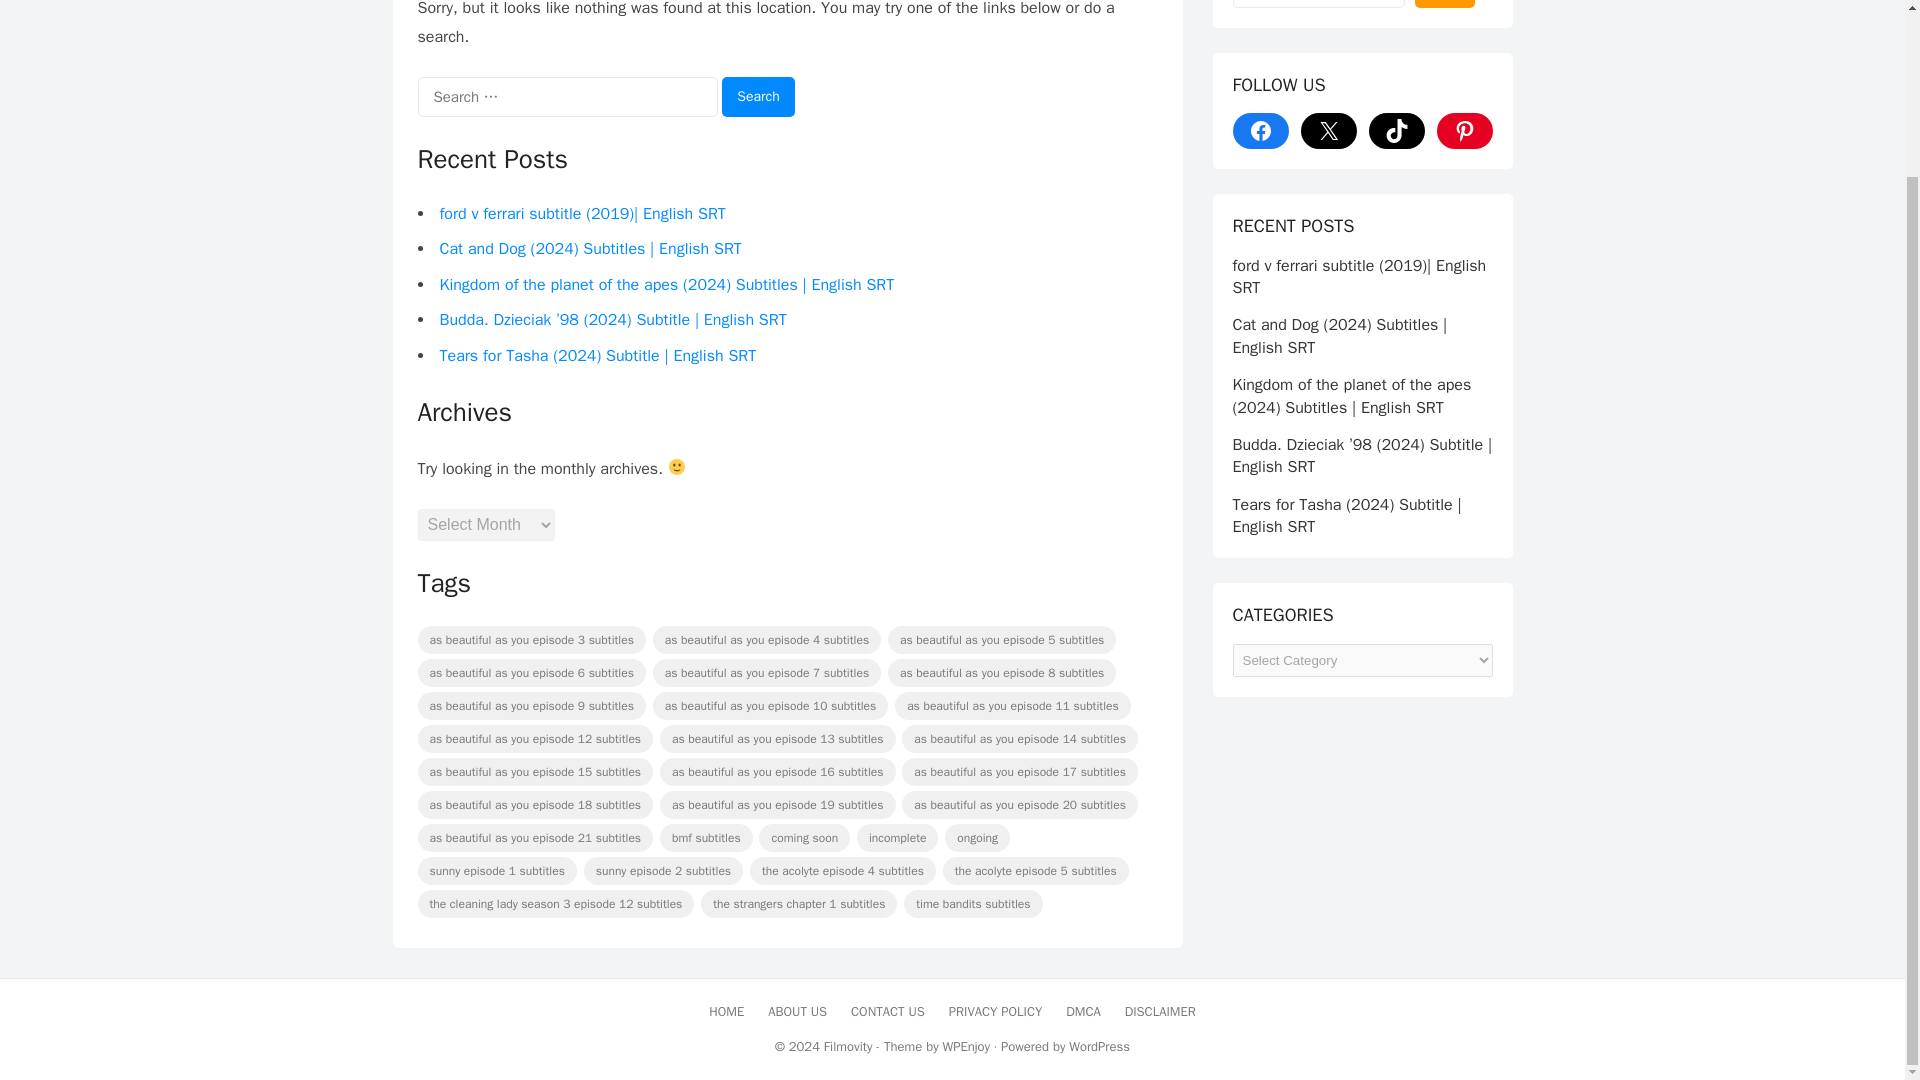  I want to click on as beautiful as you episode 16 subtitles, so click(778, 772).